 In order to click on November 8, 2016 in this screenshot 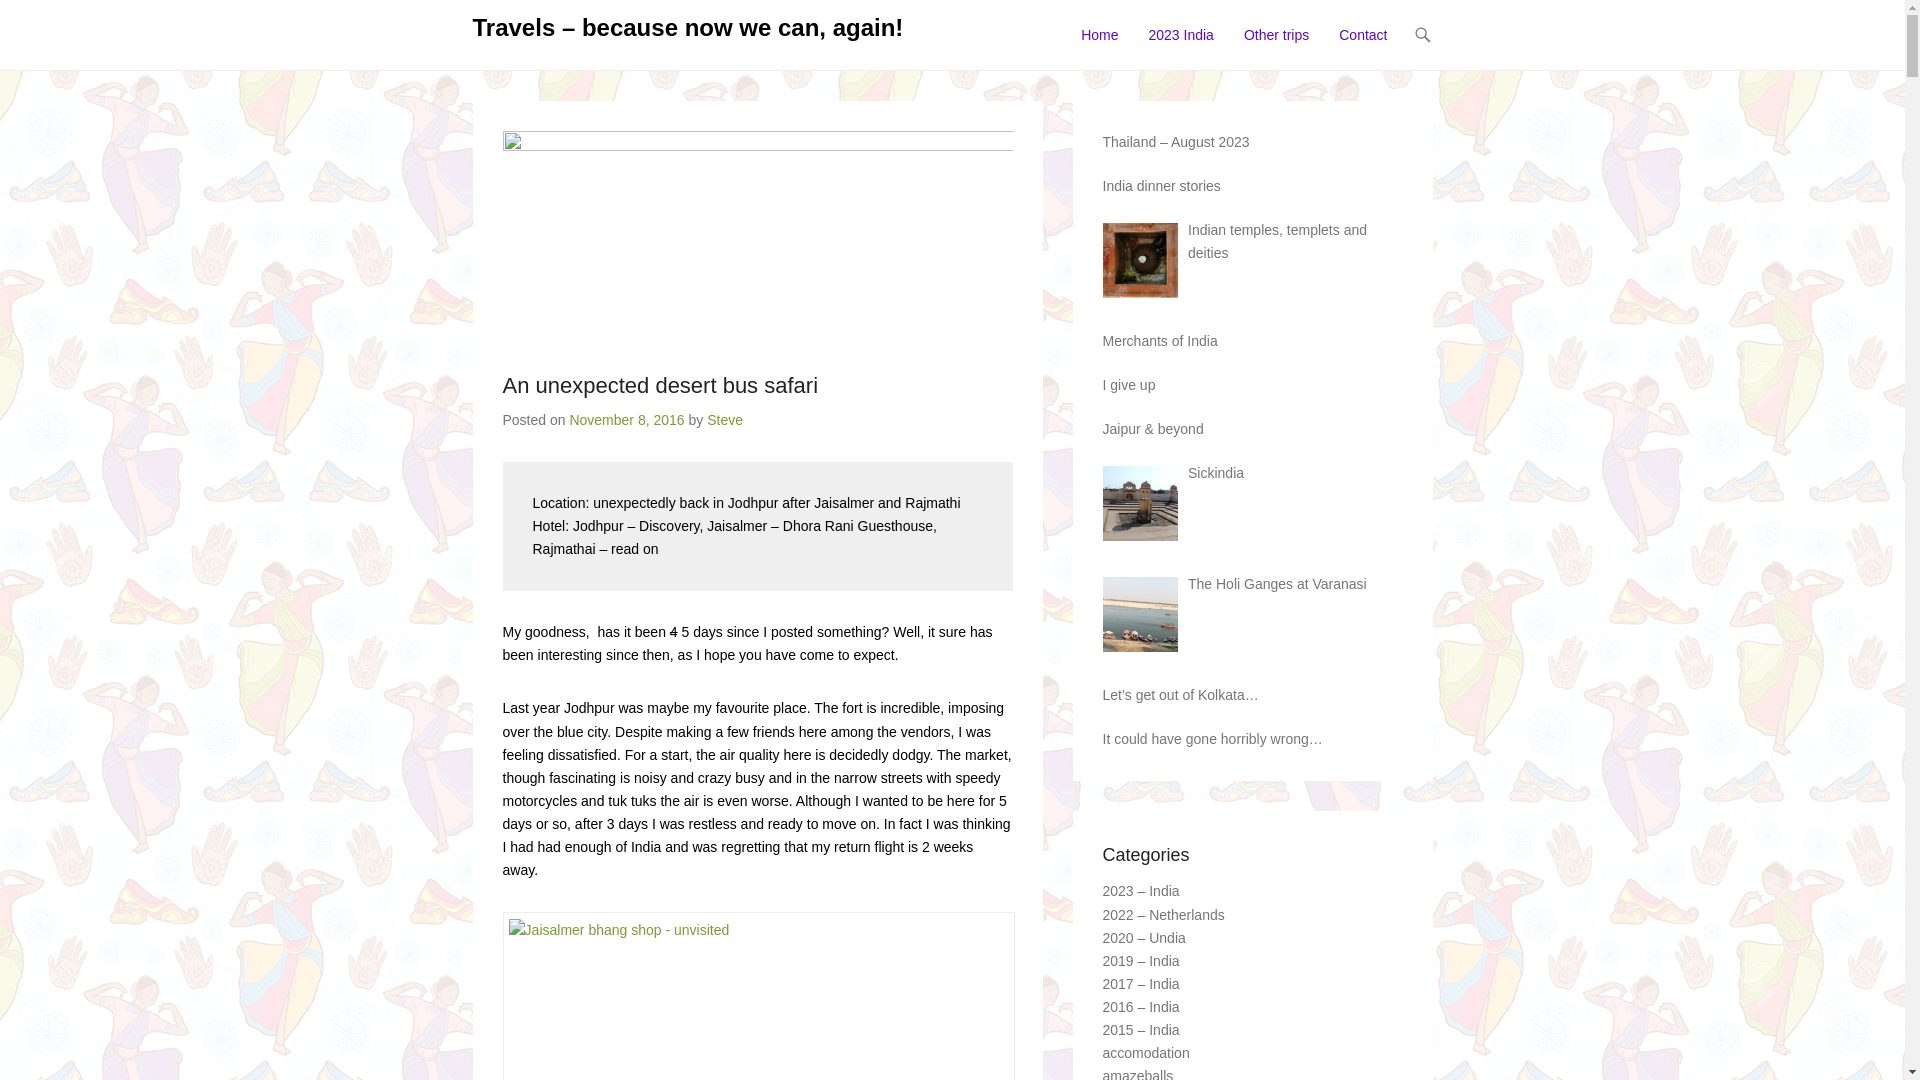, I will do `click(626, 420)`.